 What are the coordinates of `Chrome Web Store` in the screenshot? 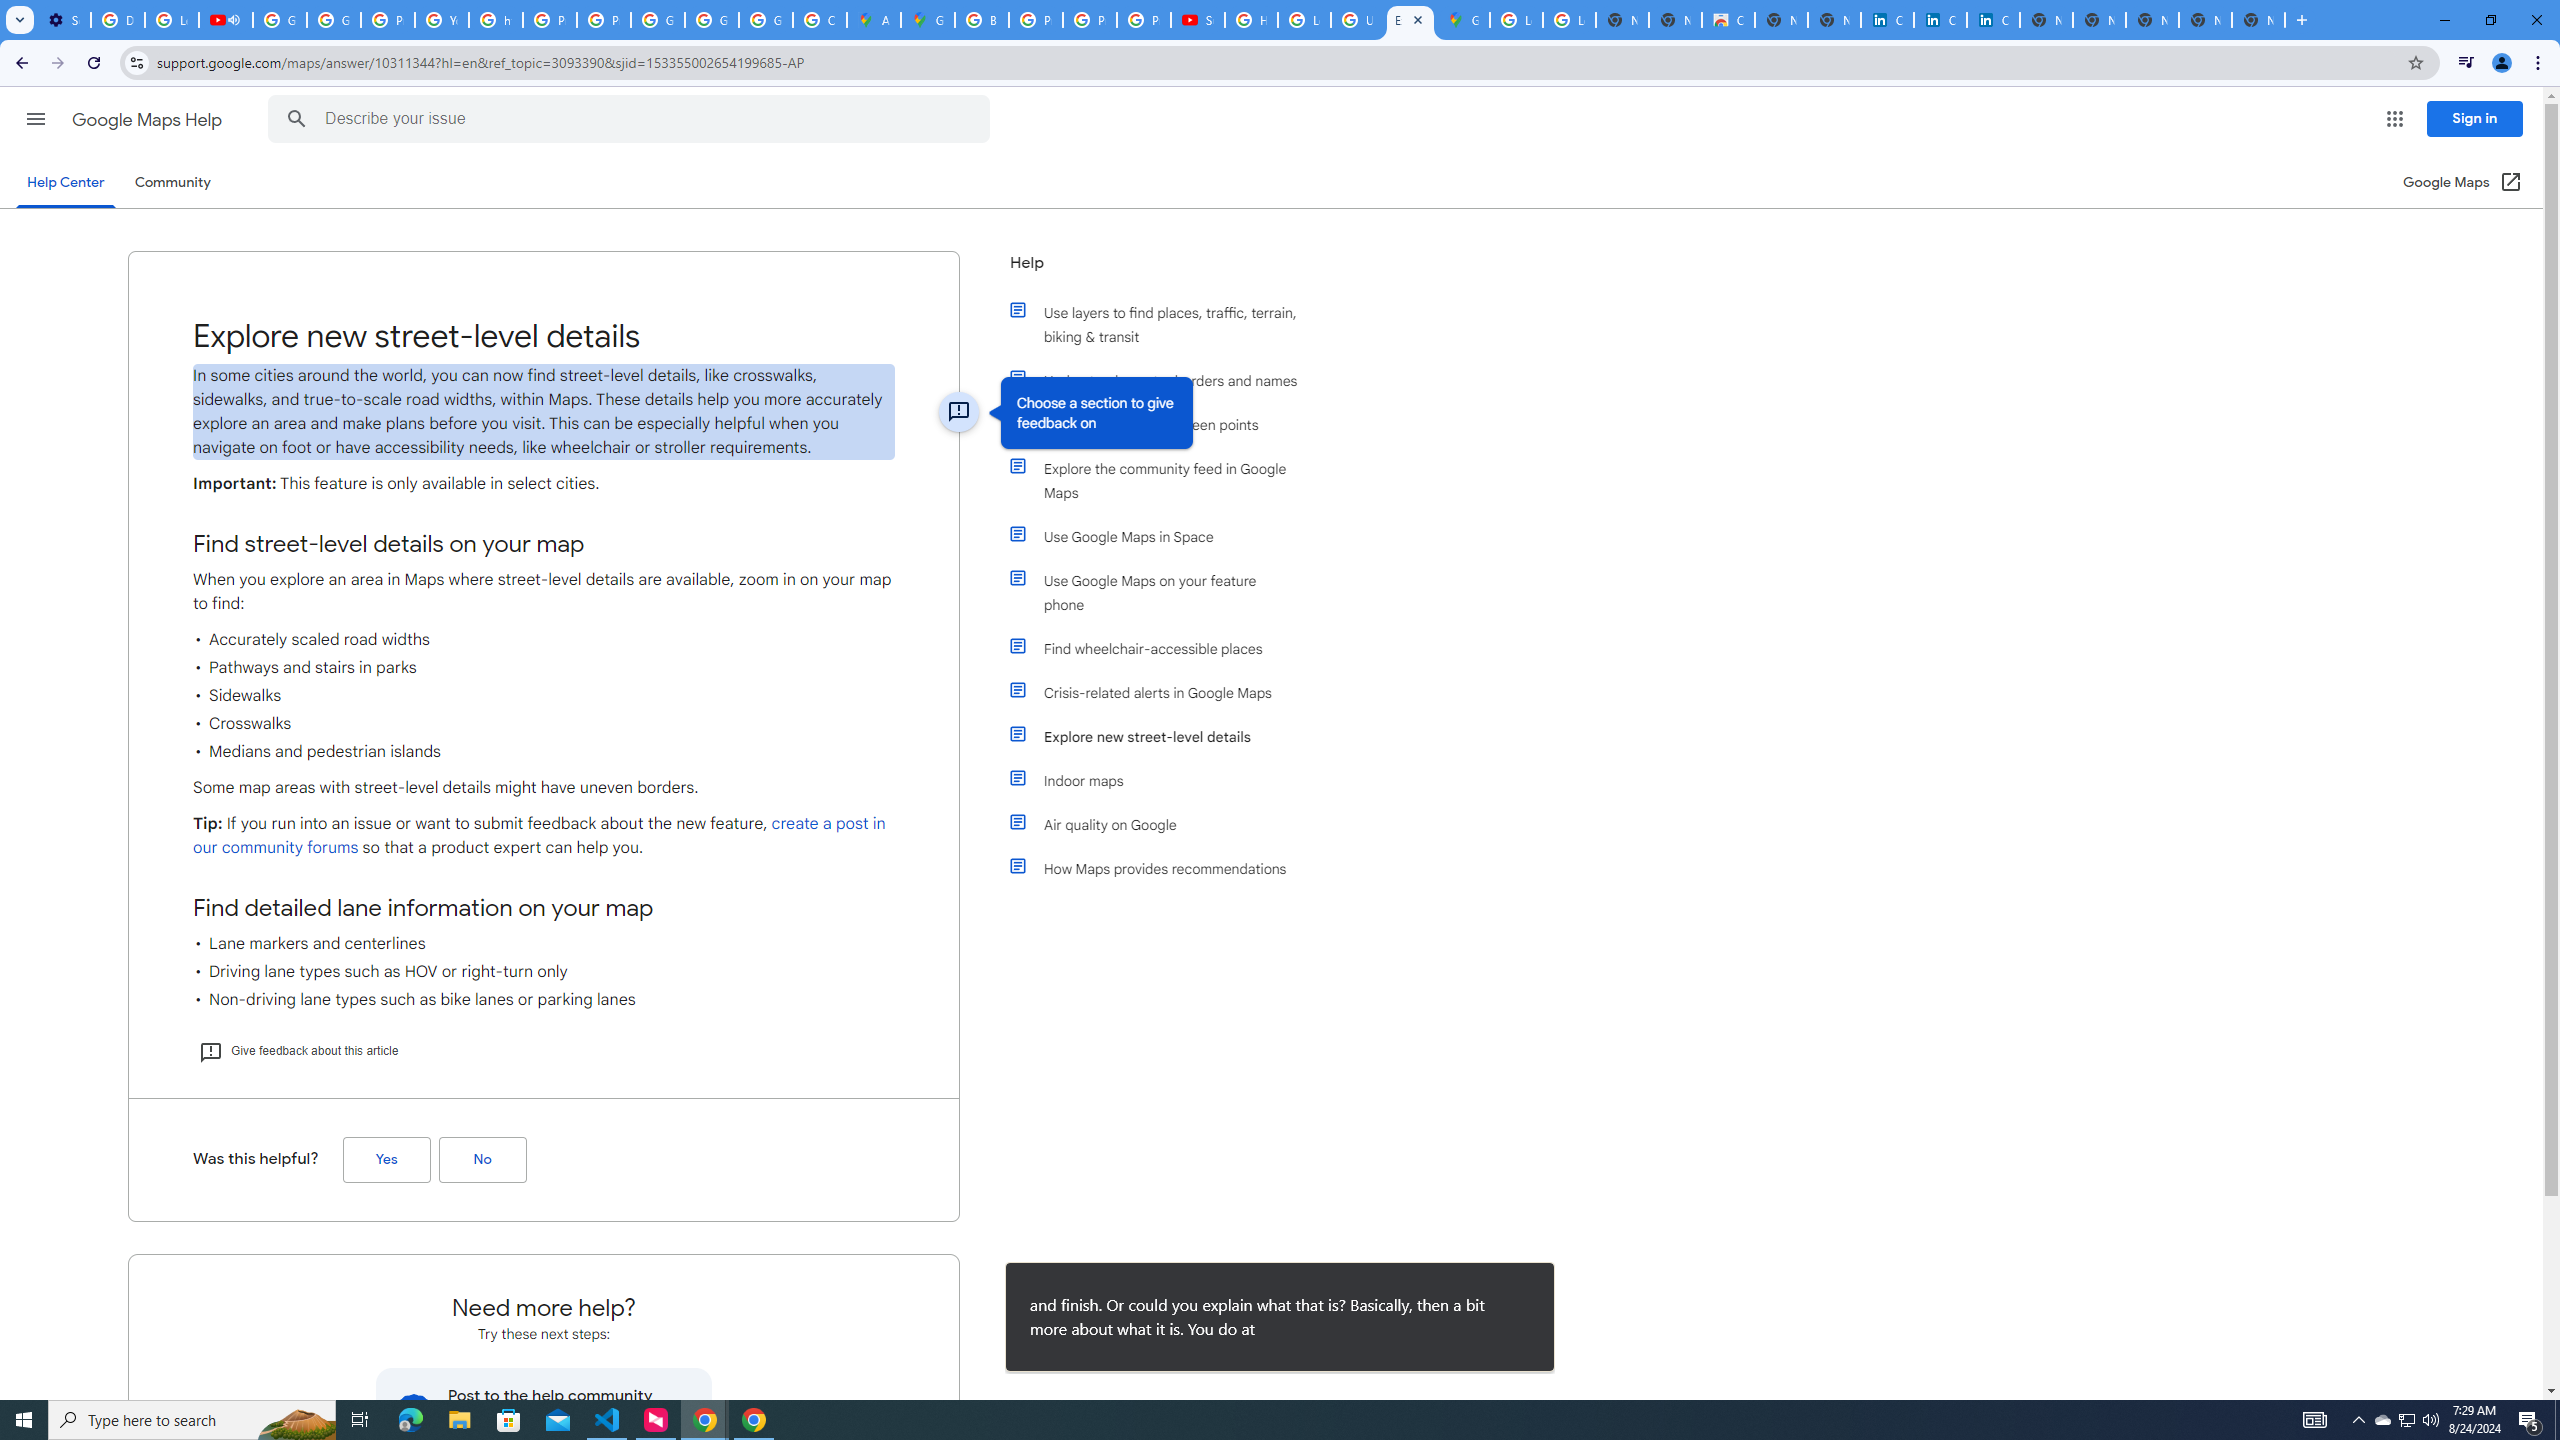 It's located at (1728, 20).